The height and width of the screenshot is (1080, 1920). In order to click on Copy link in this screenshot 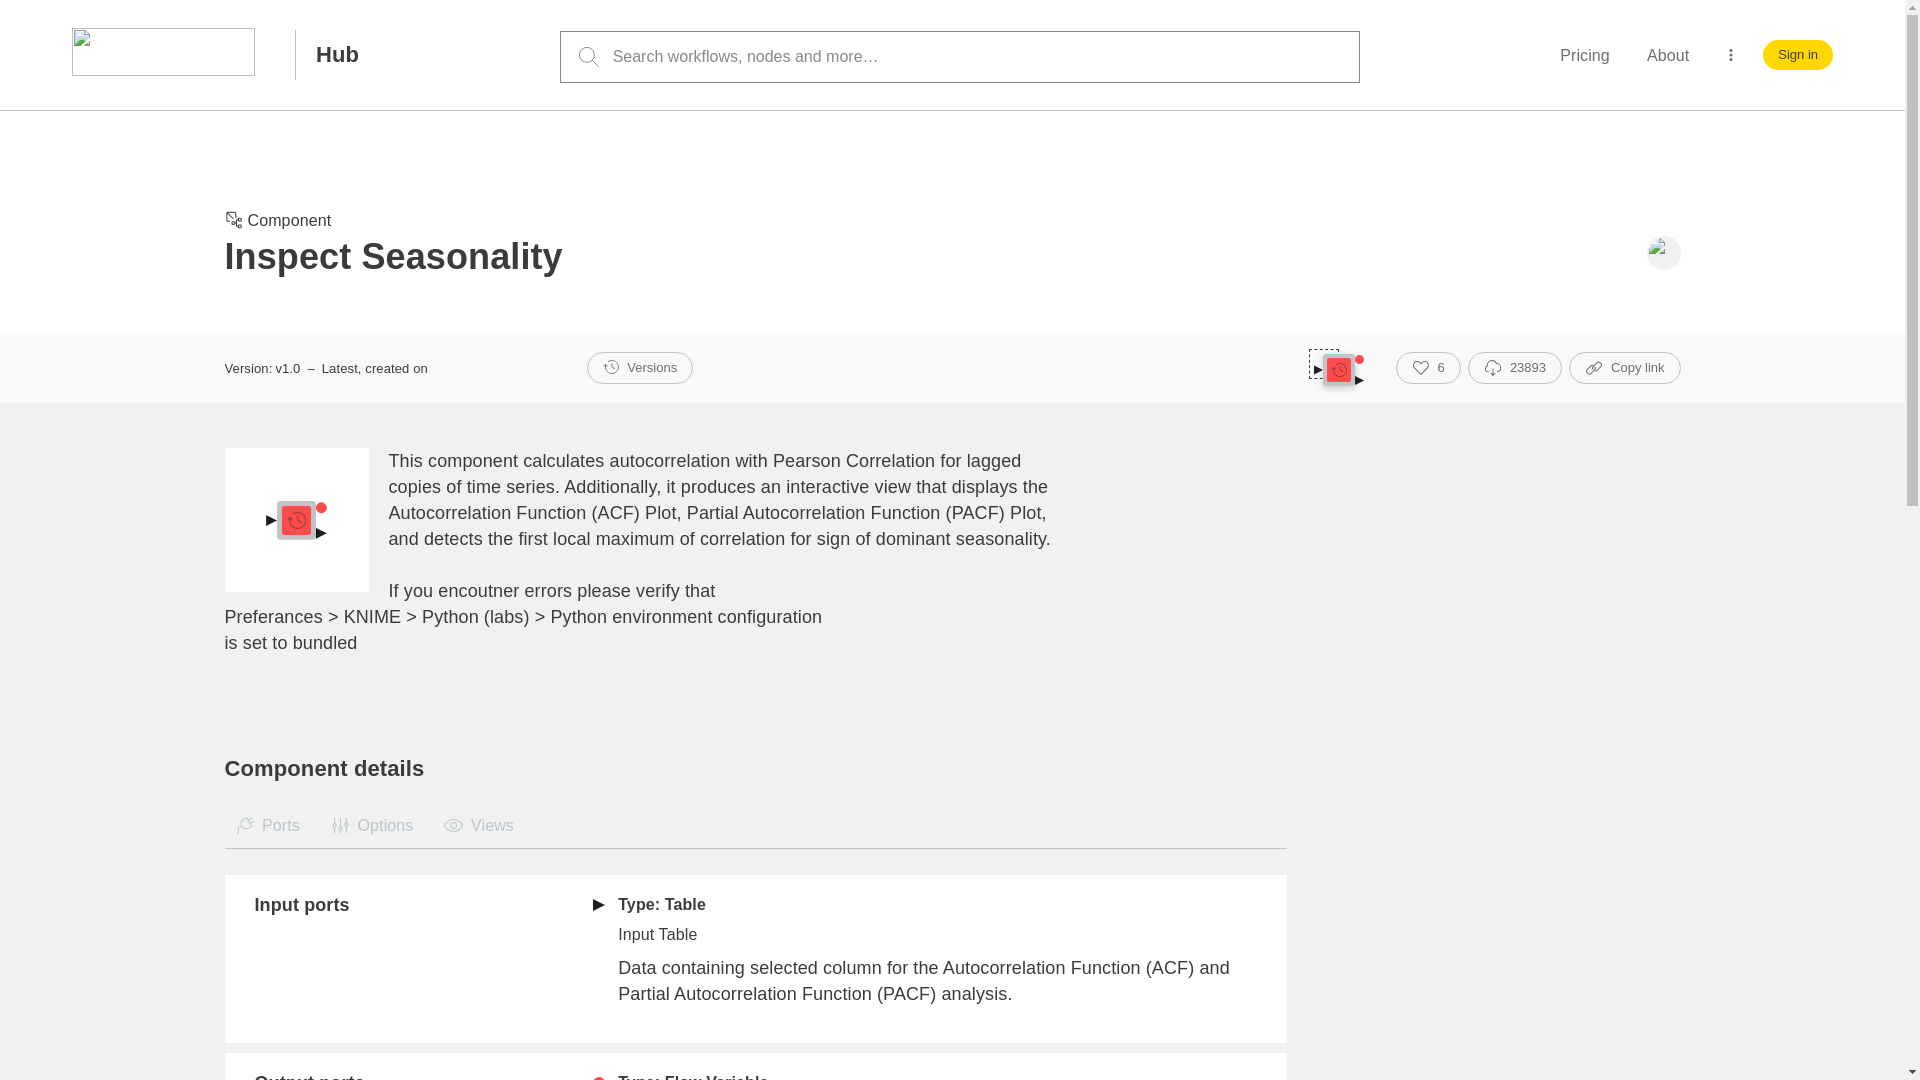, I will do `click(1624, 368)`.